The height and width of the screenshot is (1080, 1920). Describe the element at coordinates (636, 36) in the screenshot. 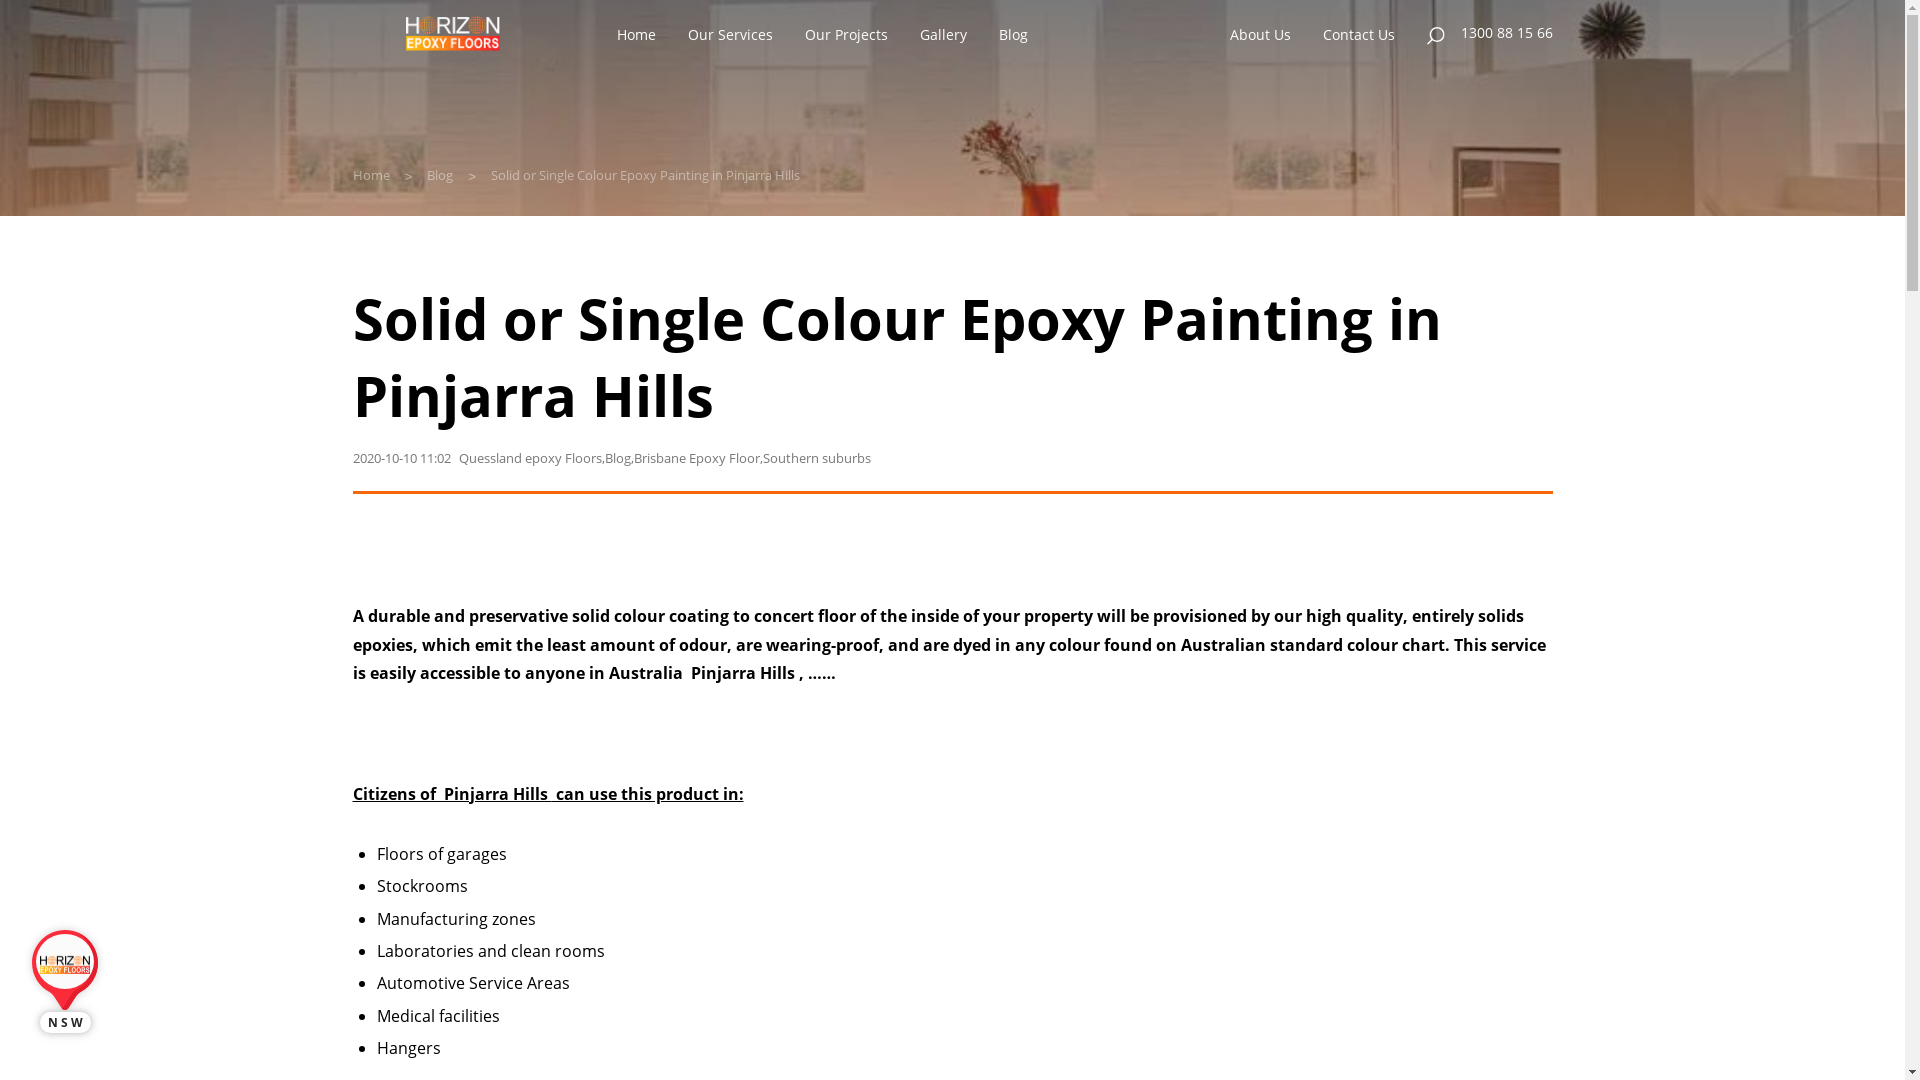

I see `Home` at that location.